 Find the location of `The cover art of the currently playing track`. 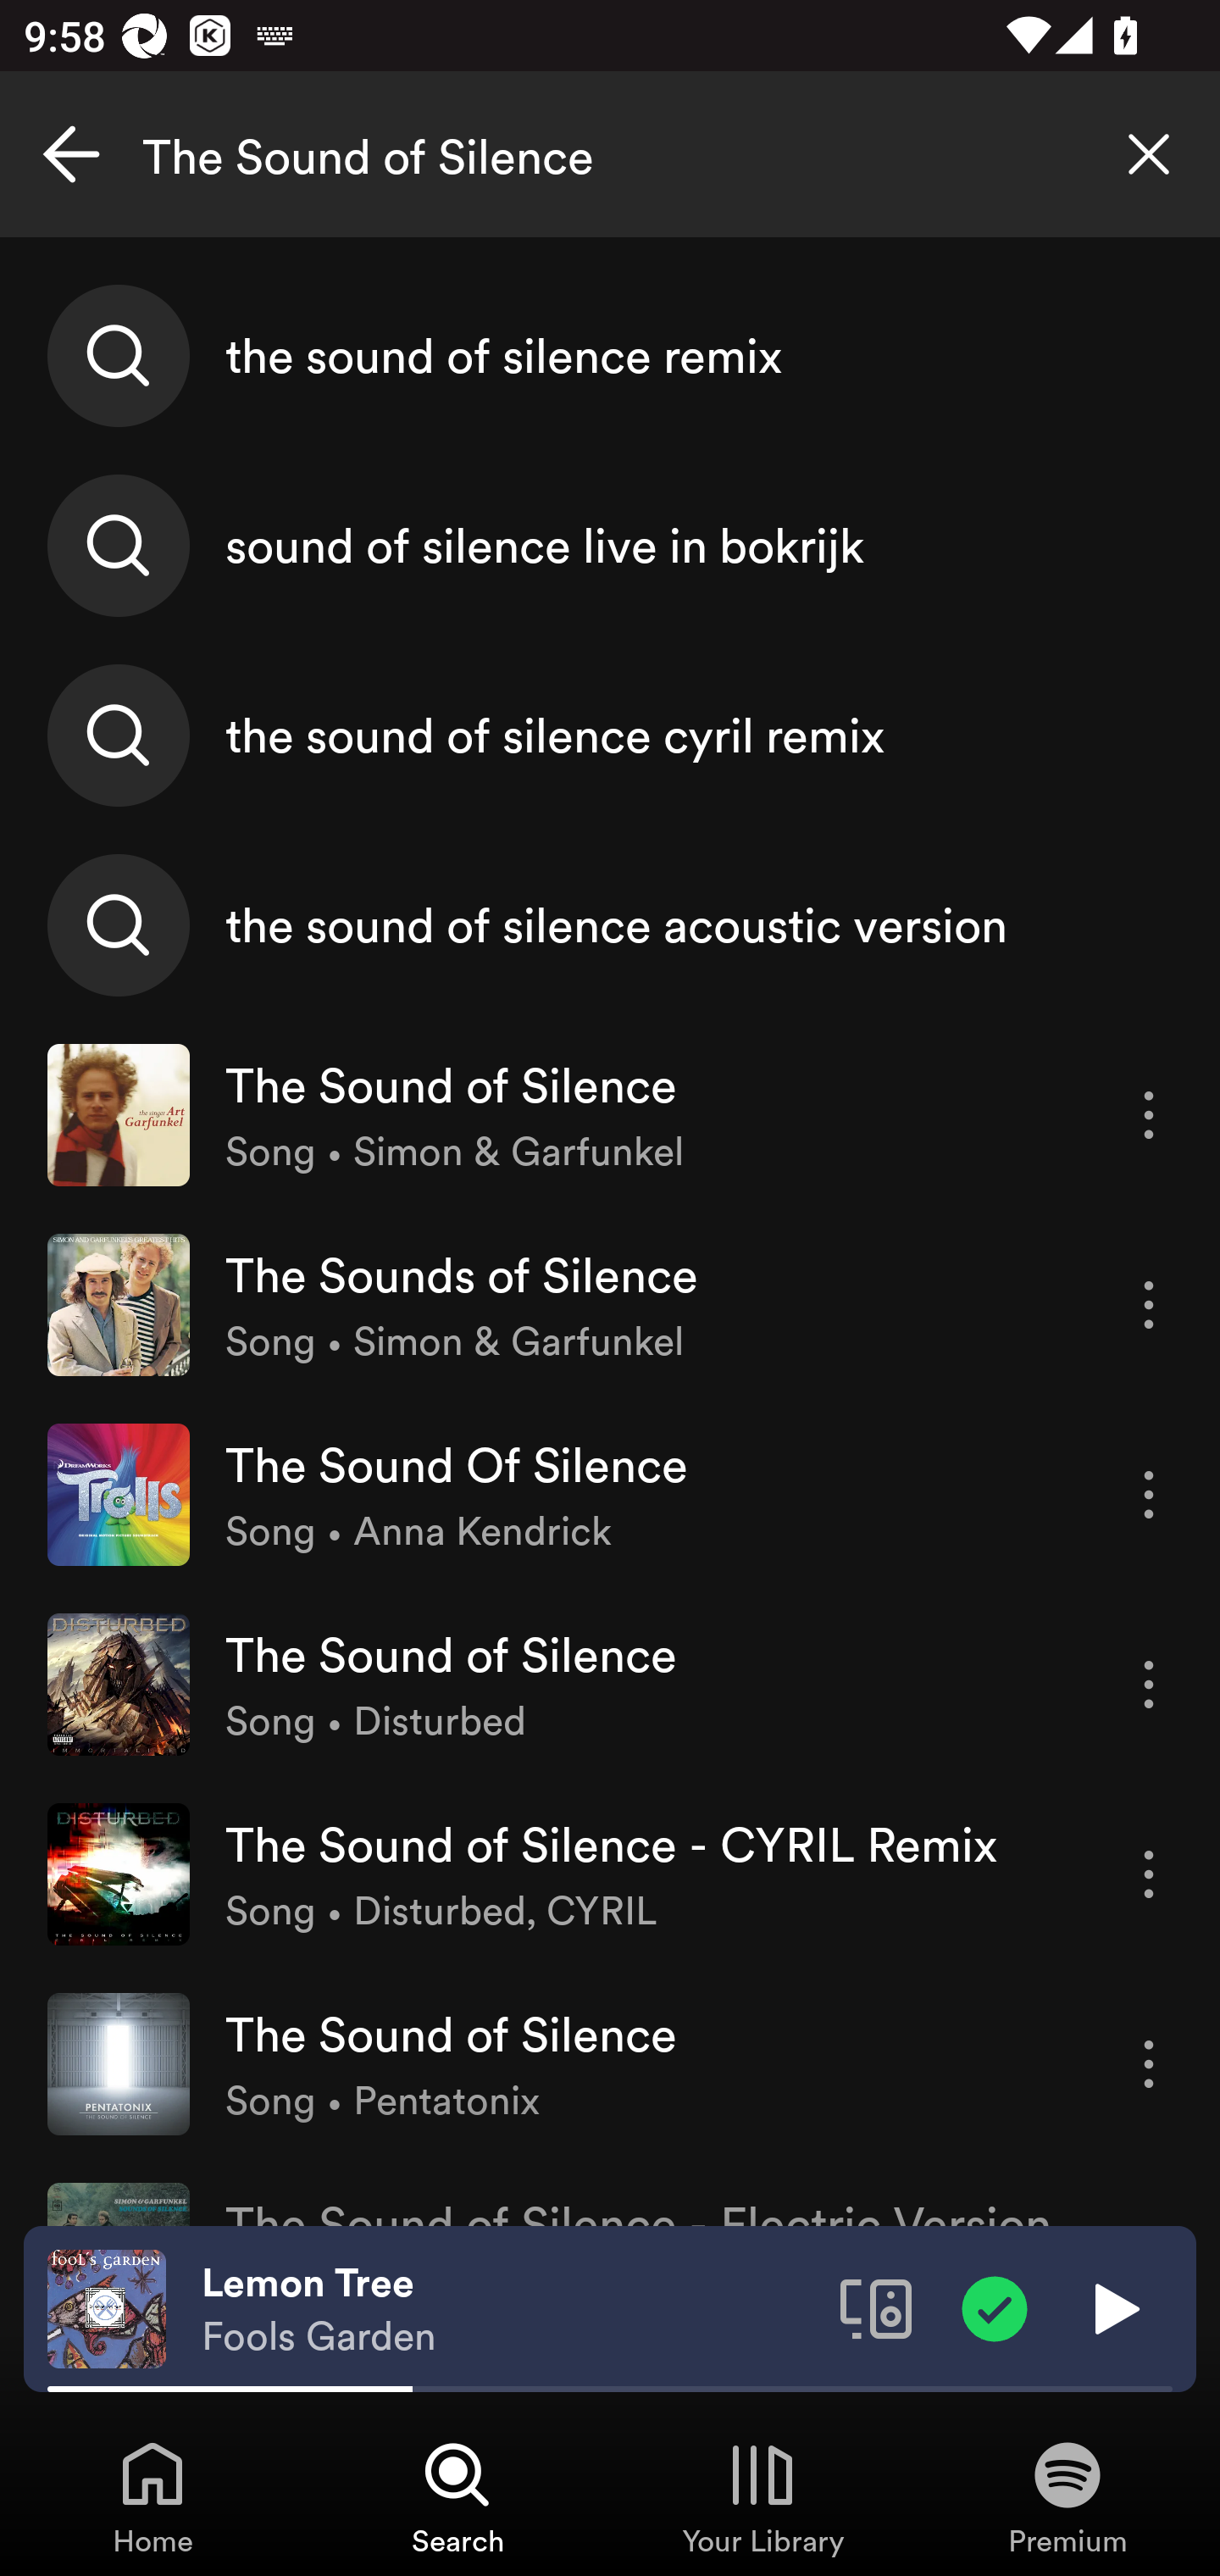

The cover art of the currently playing track is located at coordinates (107, 2307).